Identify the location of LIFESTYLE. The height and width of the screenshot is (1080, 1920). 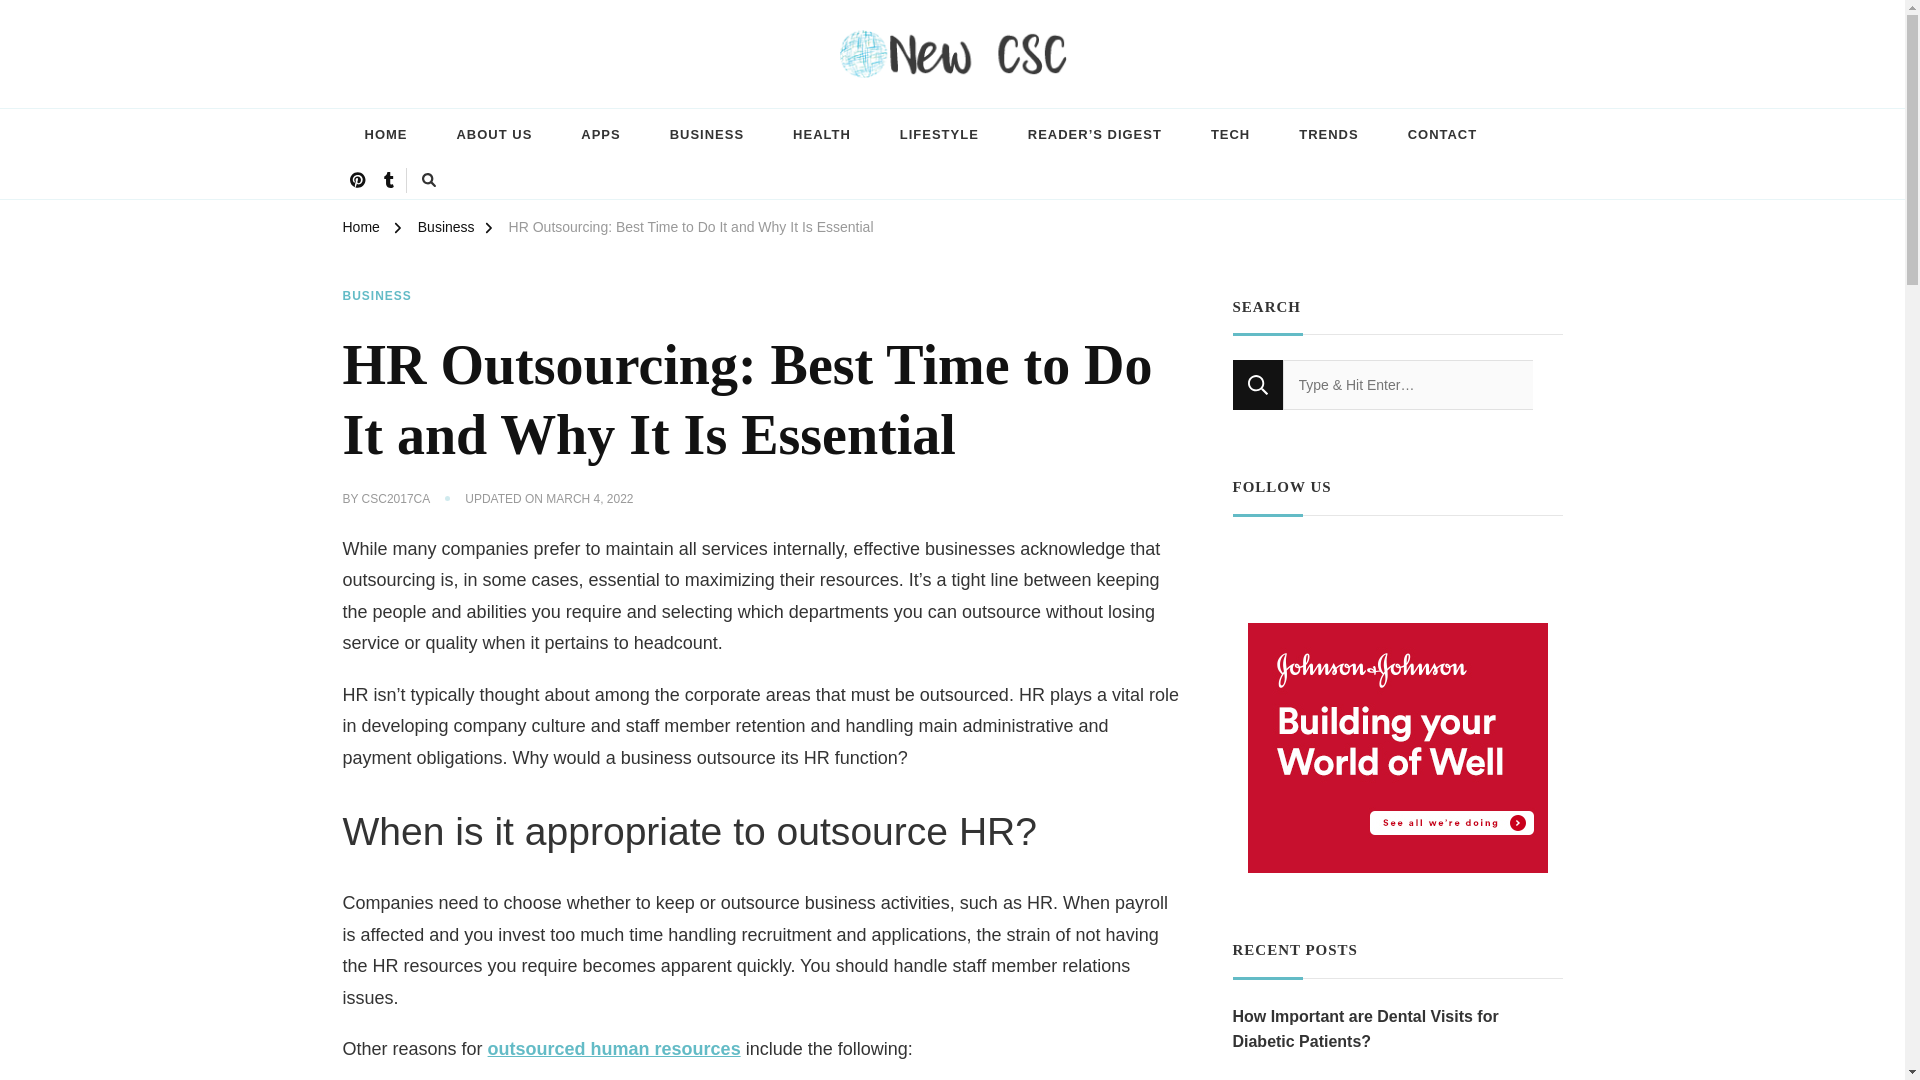
(938, 136).